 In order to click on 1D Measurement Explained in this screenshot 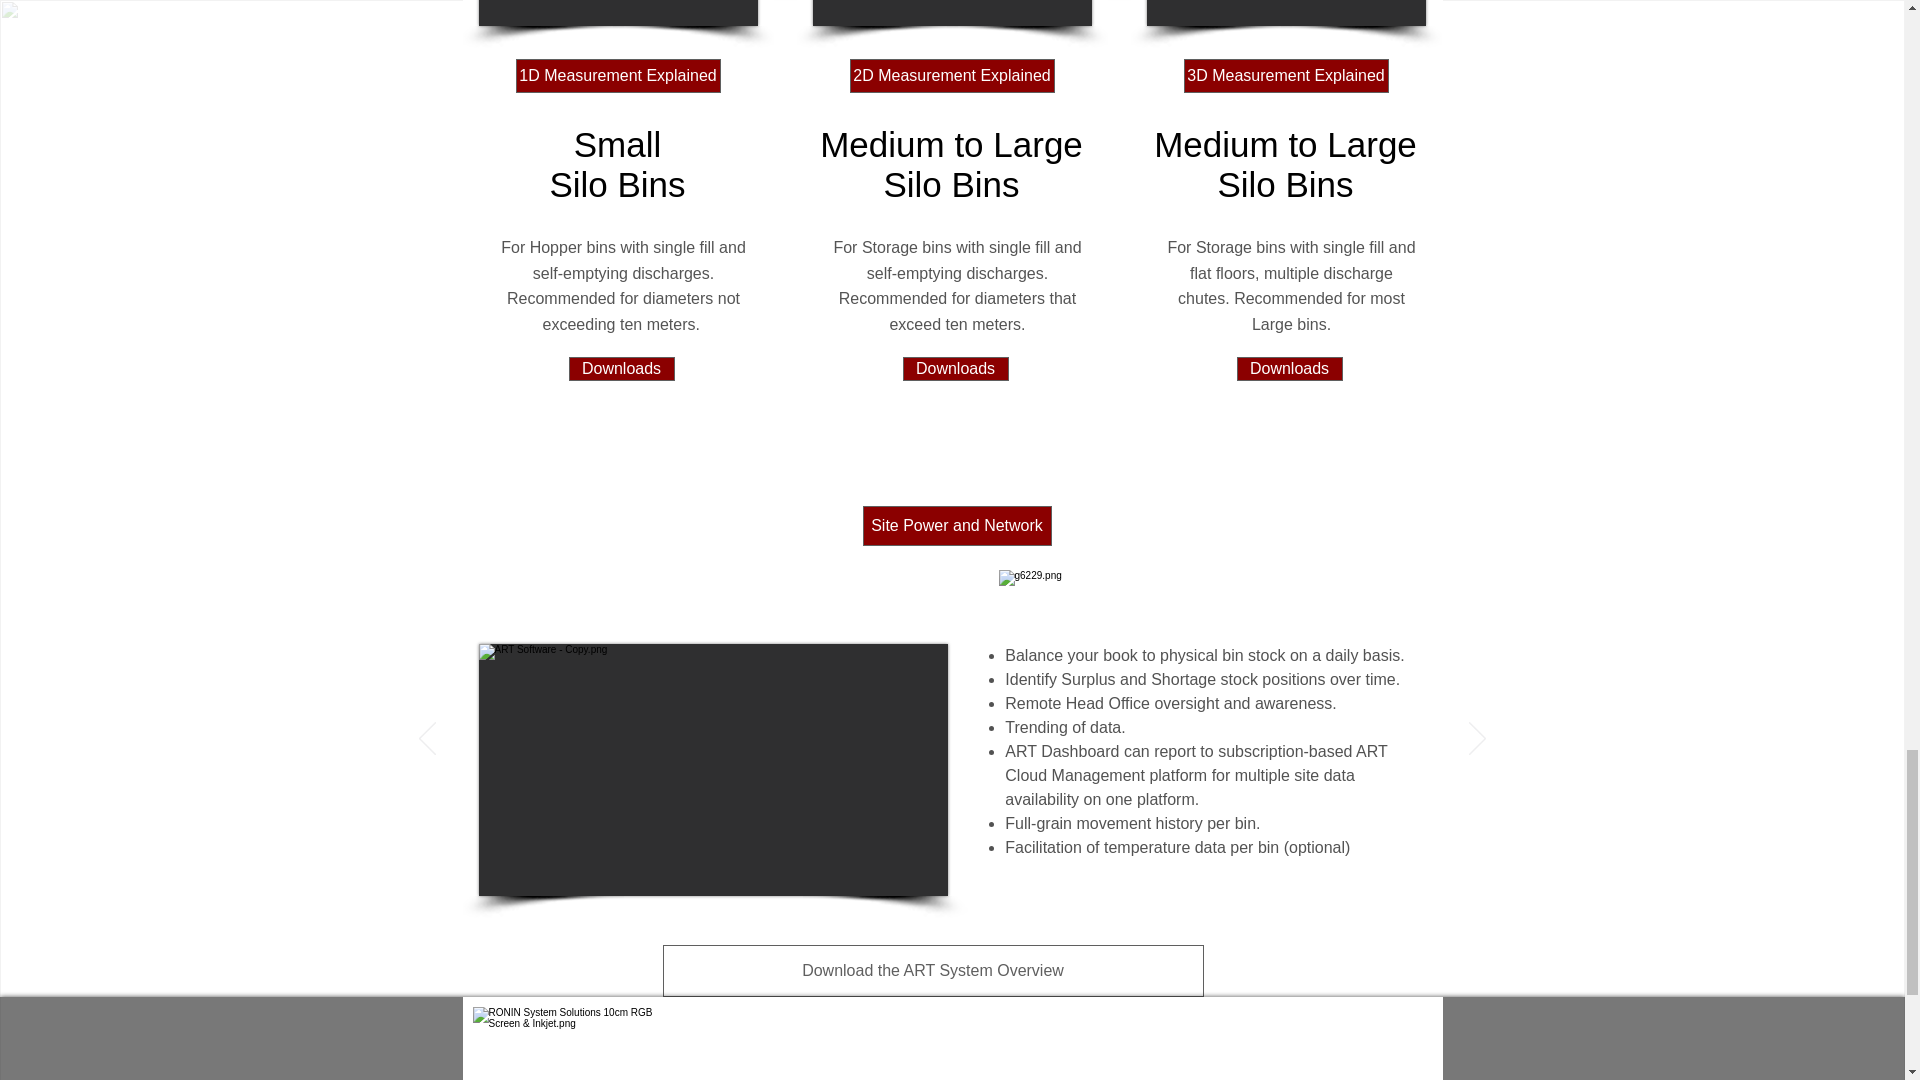, I will do `click(620, 369)`.